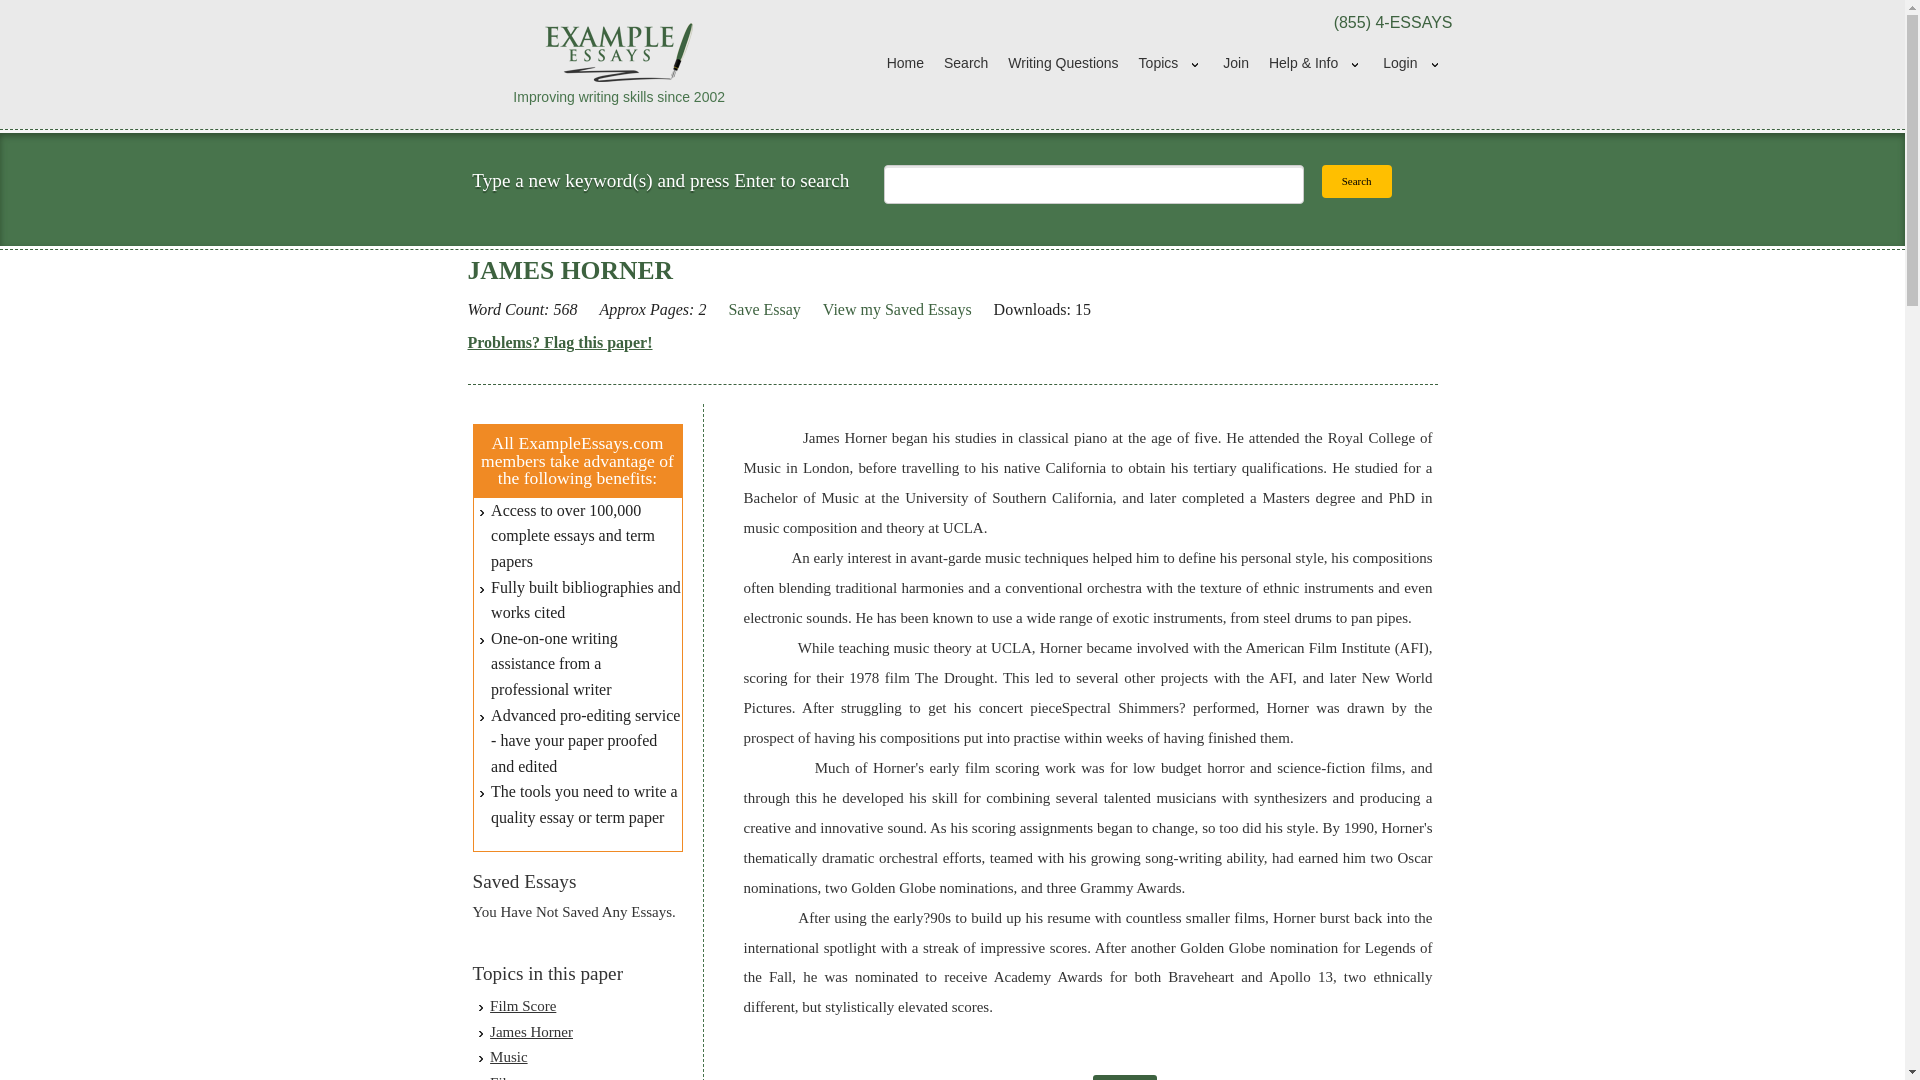 The height and width of the screenshot is (1080, 1920). What do you see at coordinates (764, 310) in the screenshot?
I see `Save Essay` at bounding box center [764, 310].